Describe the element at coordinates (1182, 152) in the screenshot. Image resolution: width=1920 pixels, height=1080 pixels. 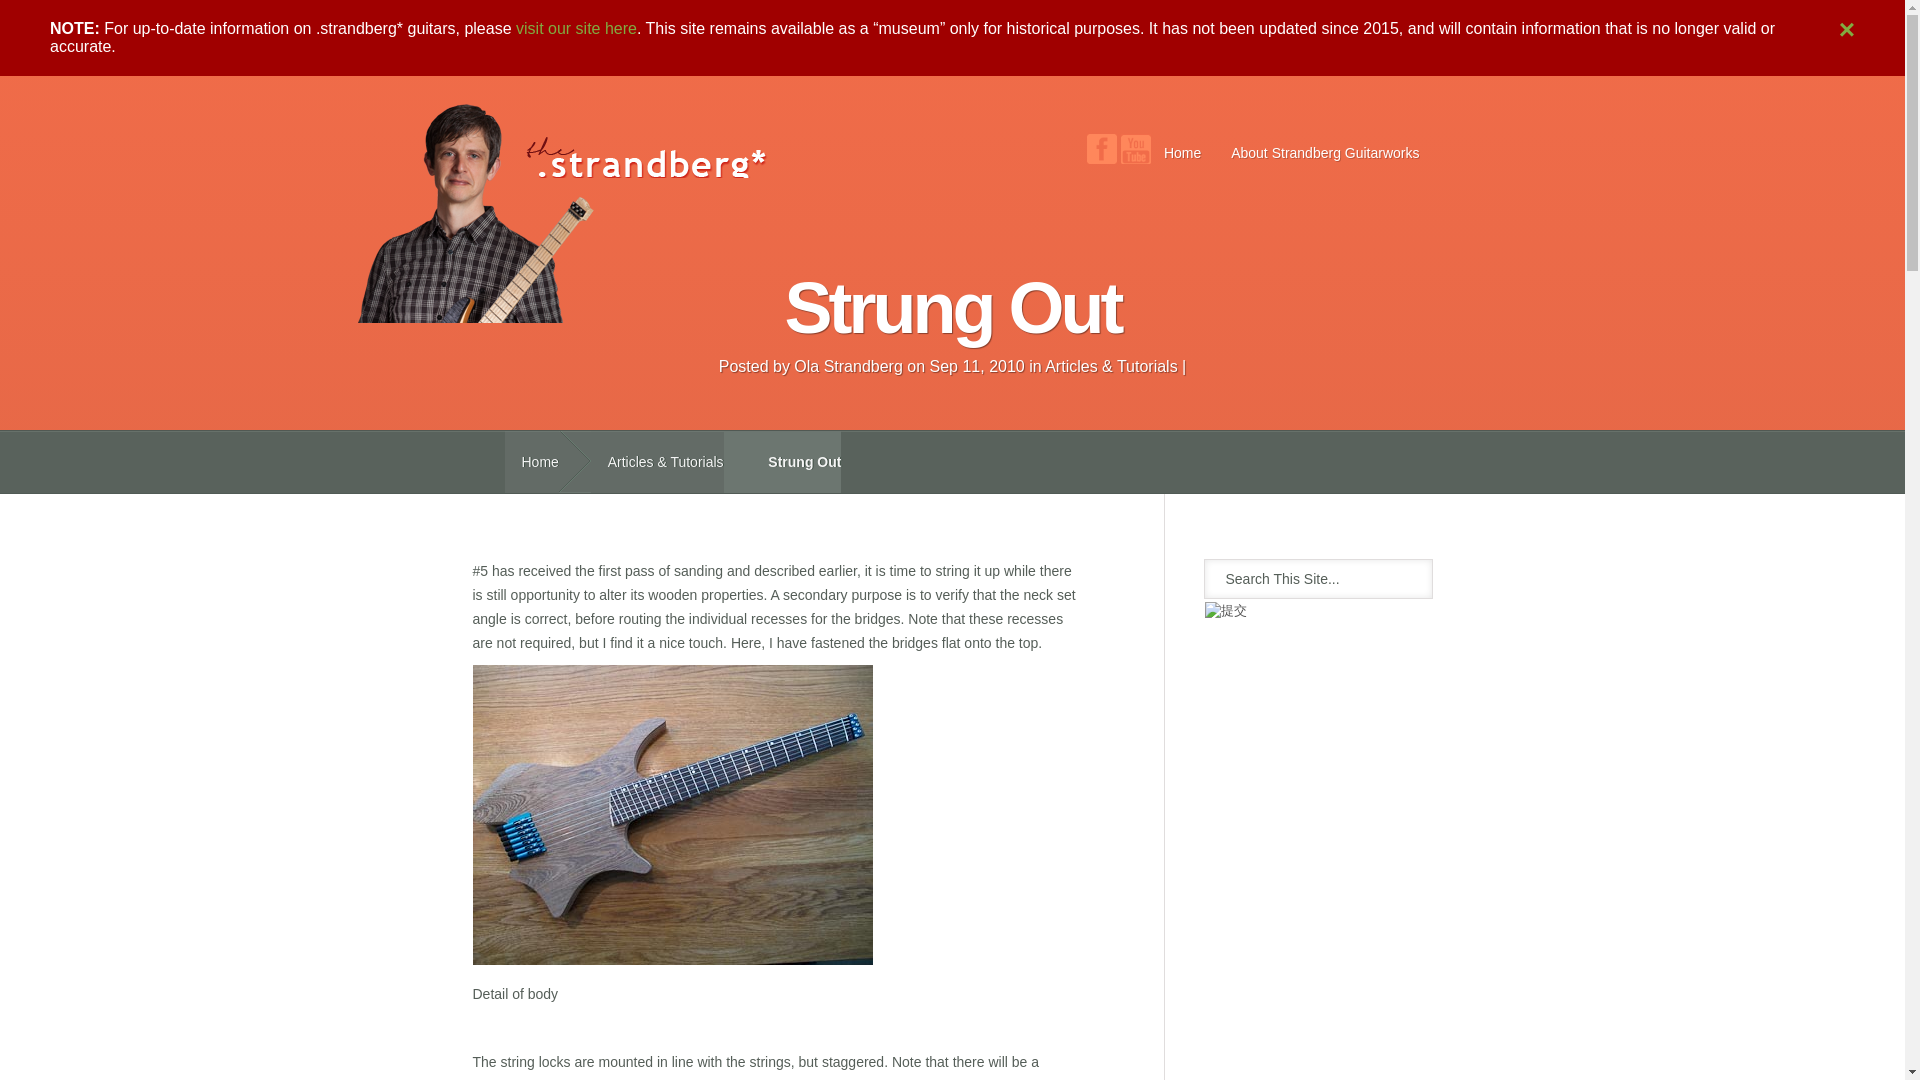
I see `Home` at that location.